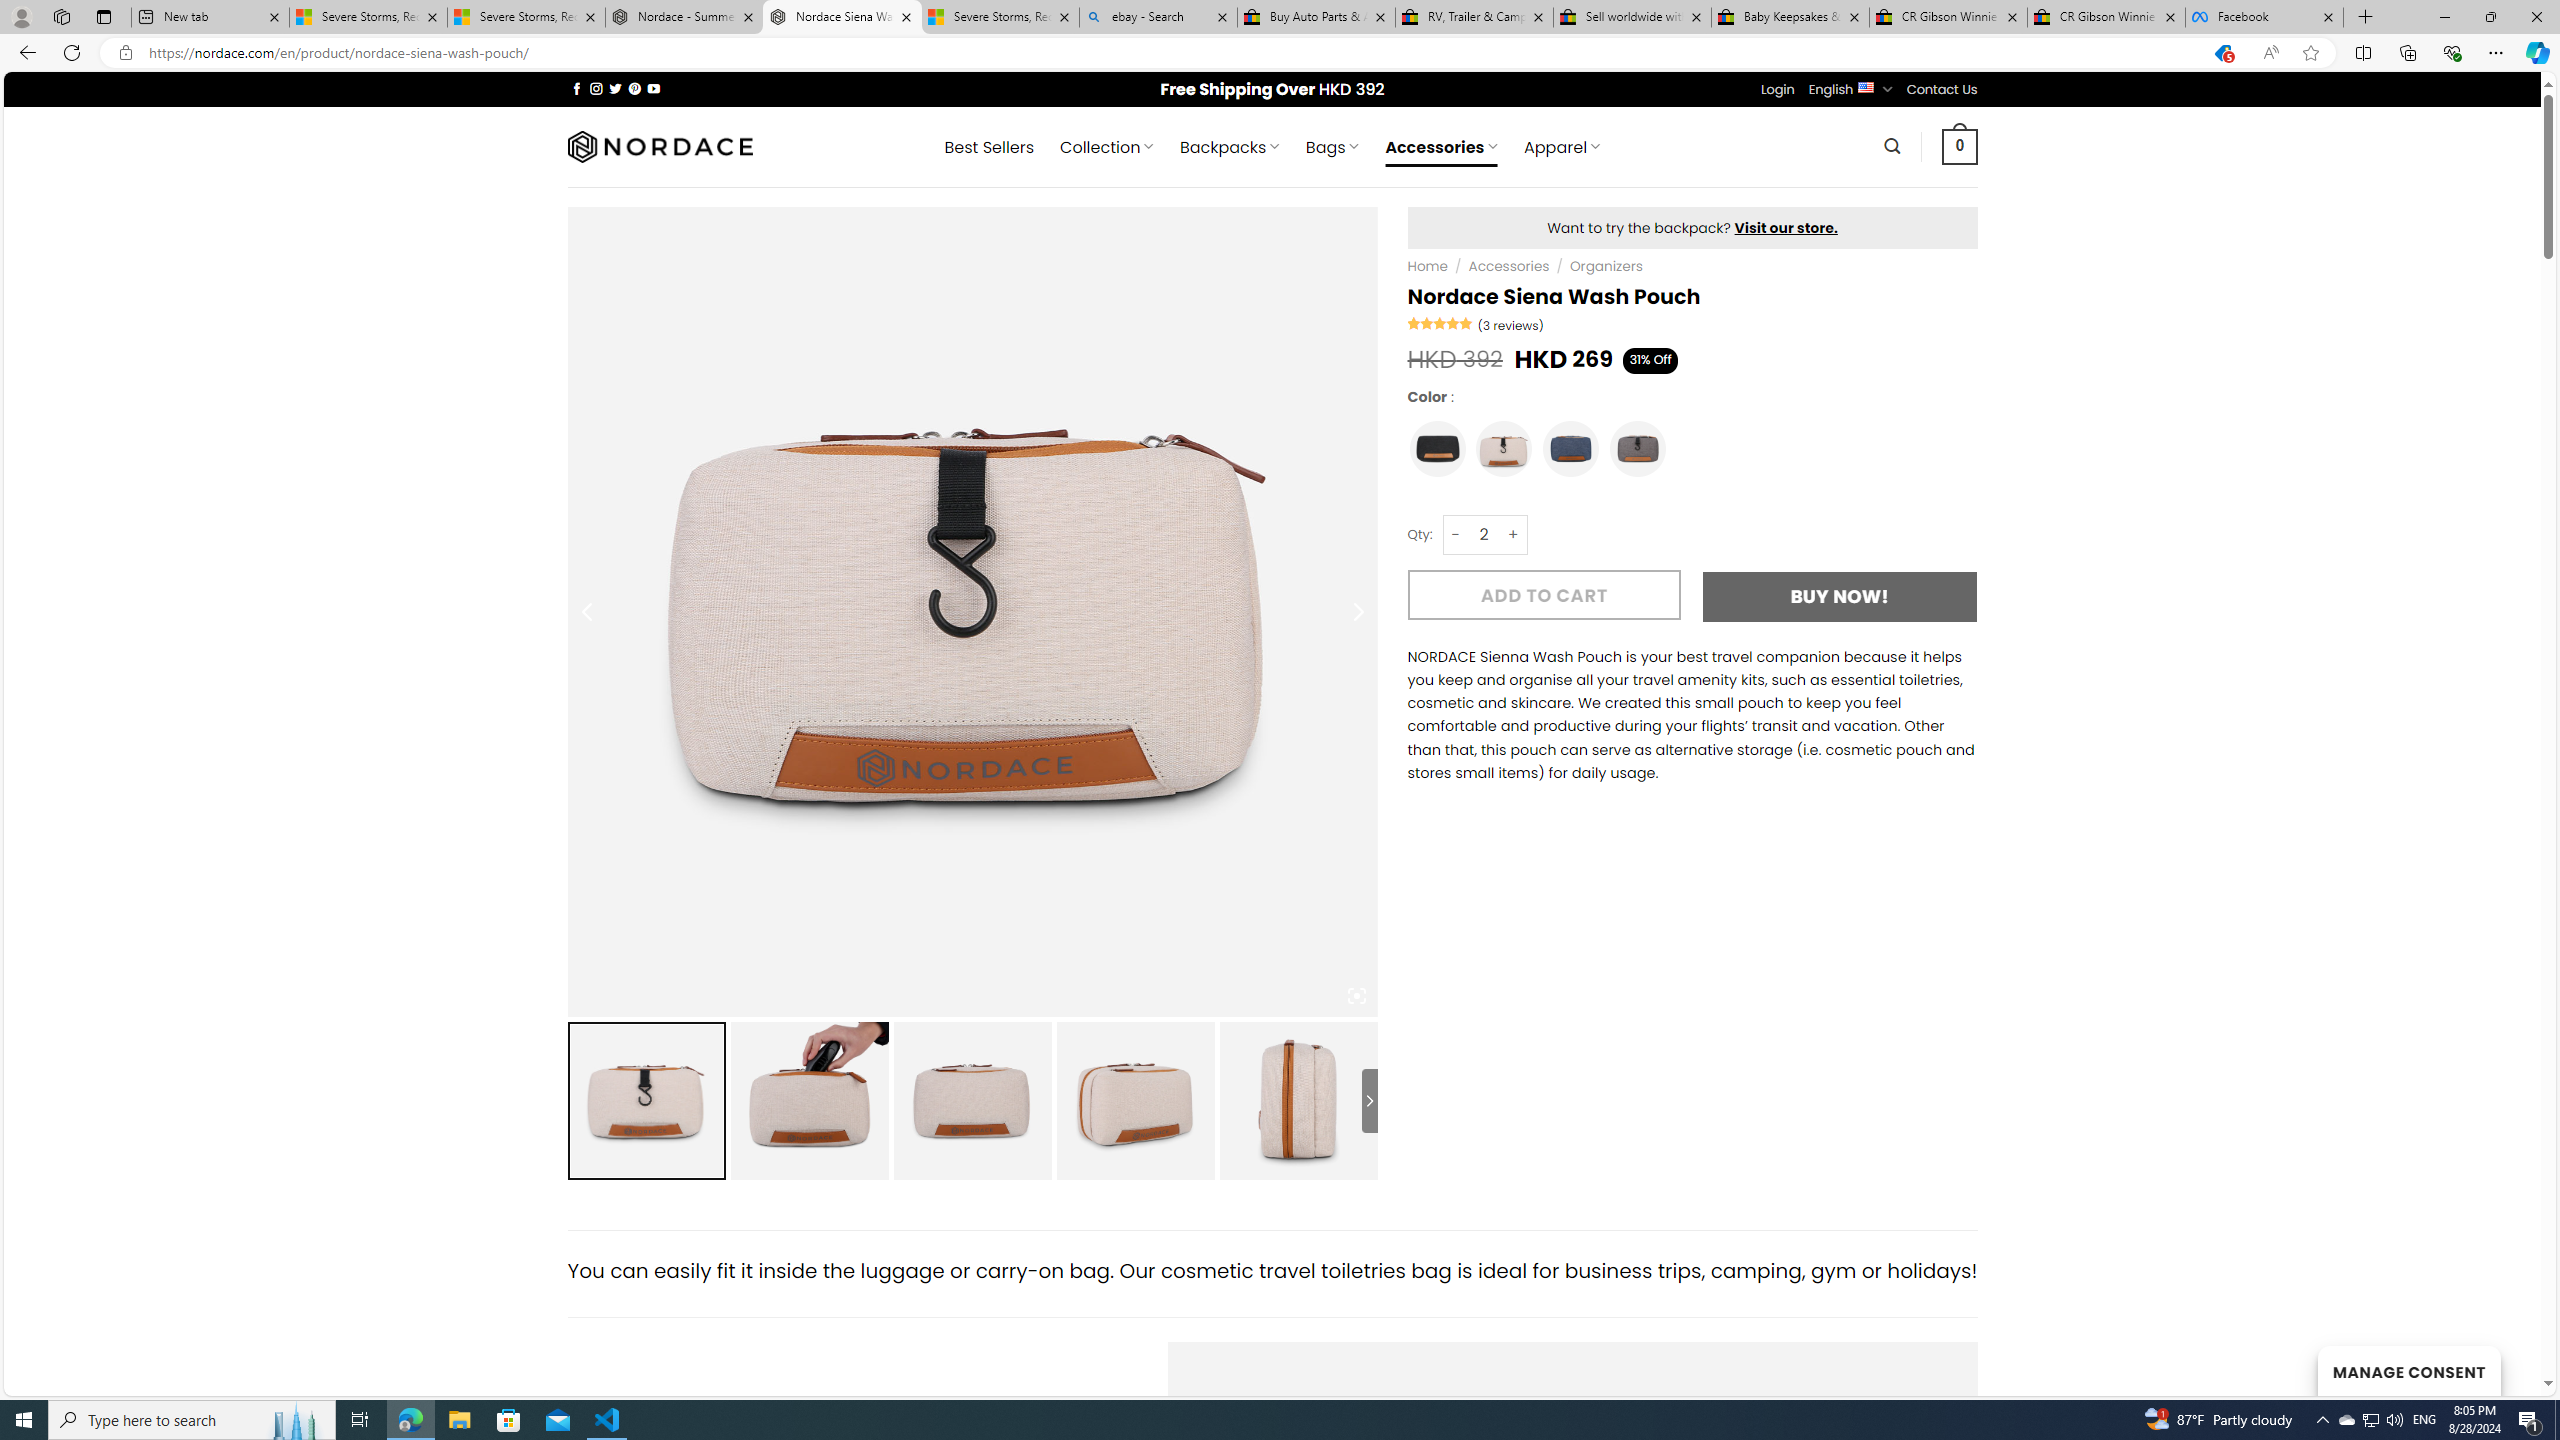  What do you see at coordinates (1507, 266) in the screenshot?
I see `Accessories` at bounding box center [1507, 266].